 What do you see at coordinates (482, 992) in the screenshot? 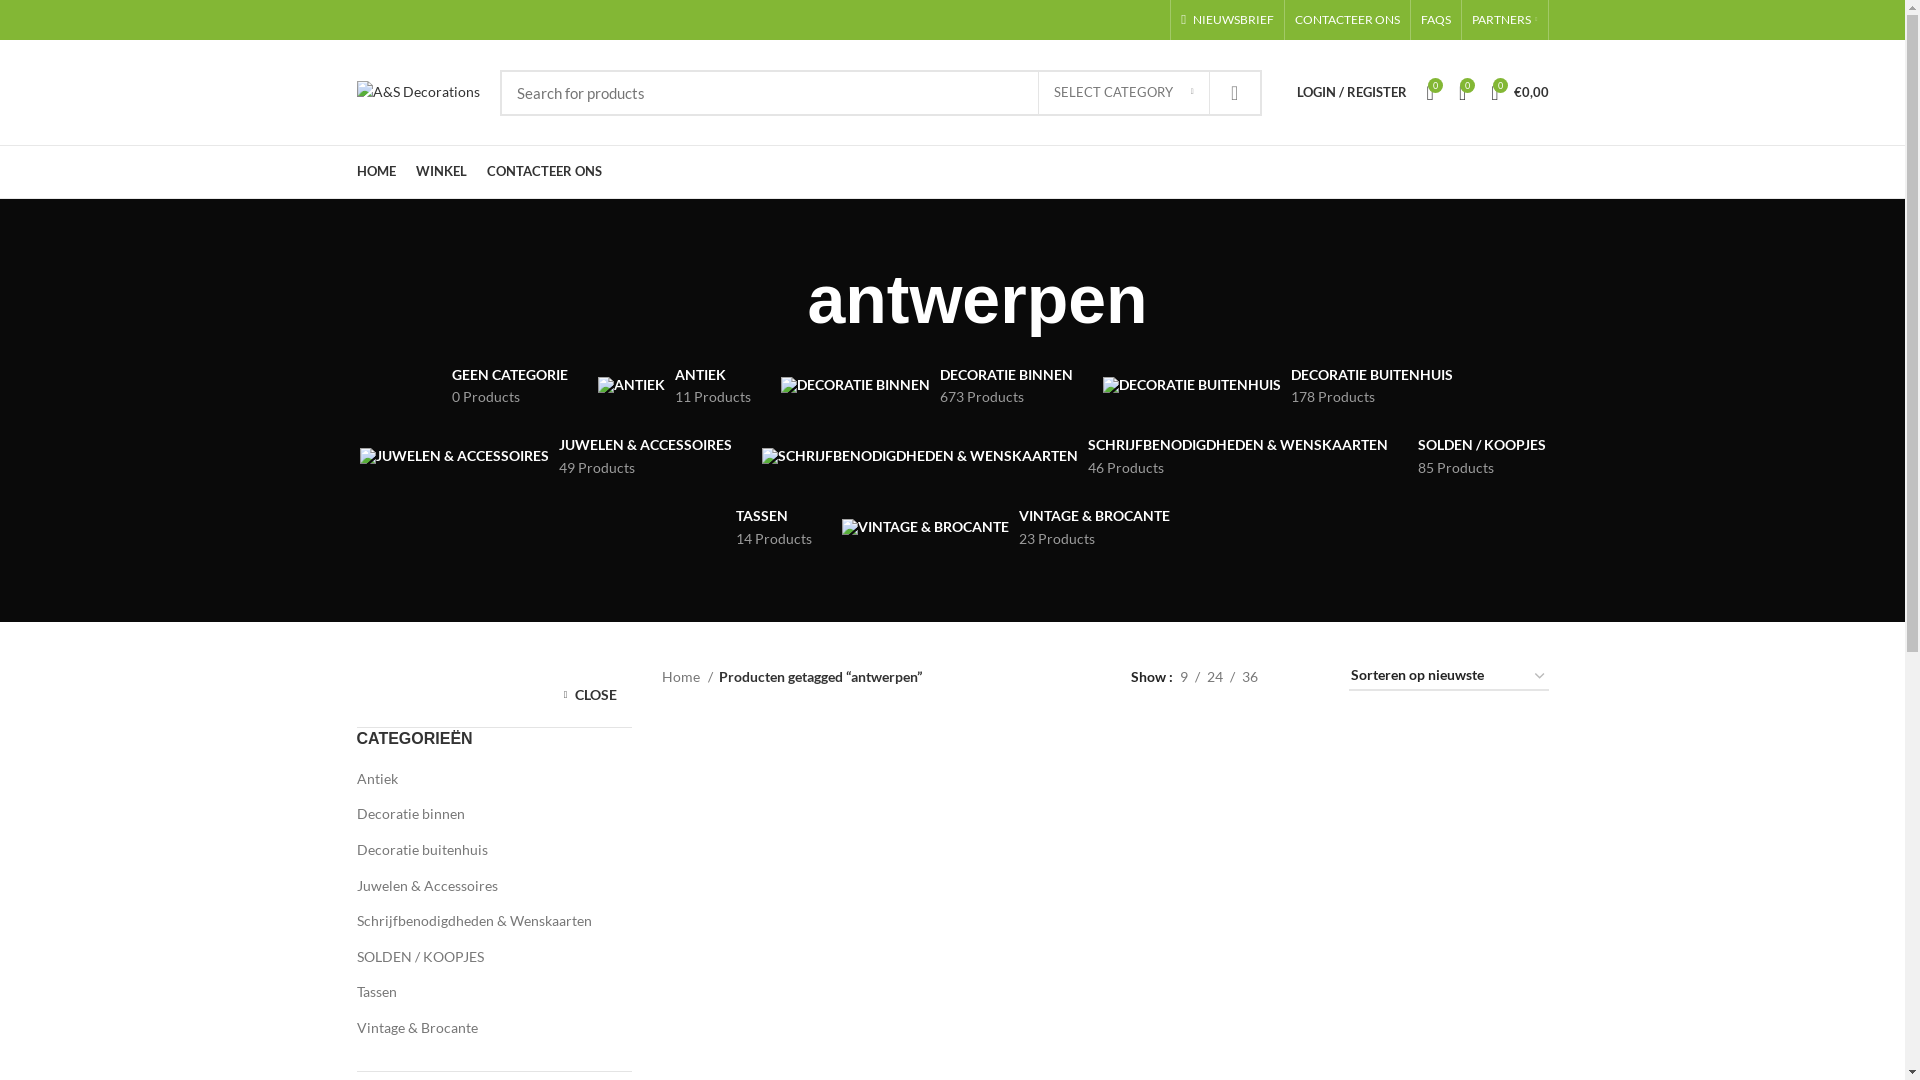
I see `Tassen` at bounding box center [482, 992].